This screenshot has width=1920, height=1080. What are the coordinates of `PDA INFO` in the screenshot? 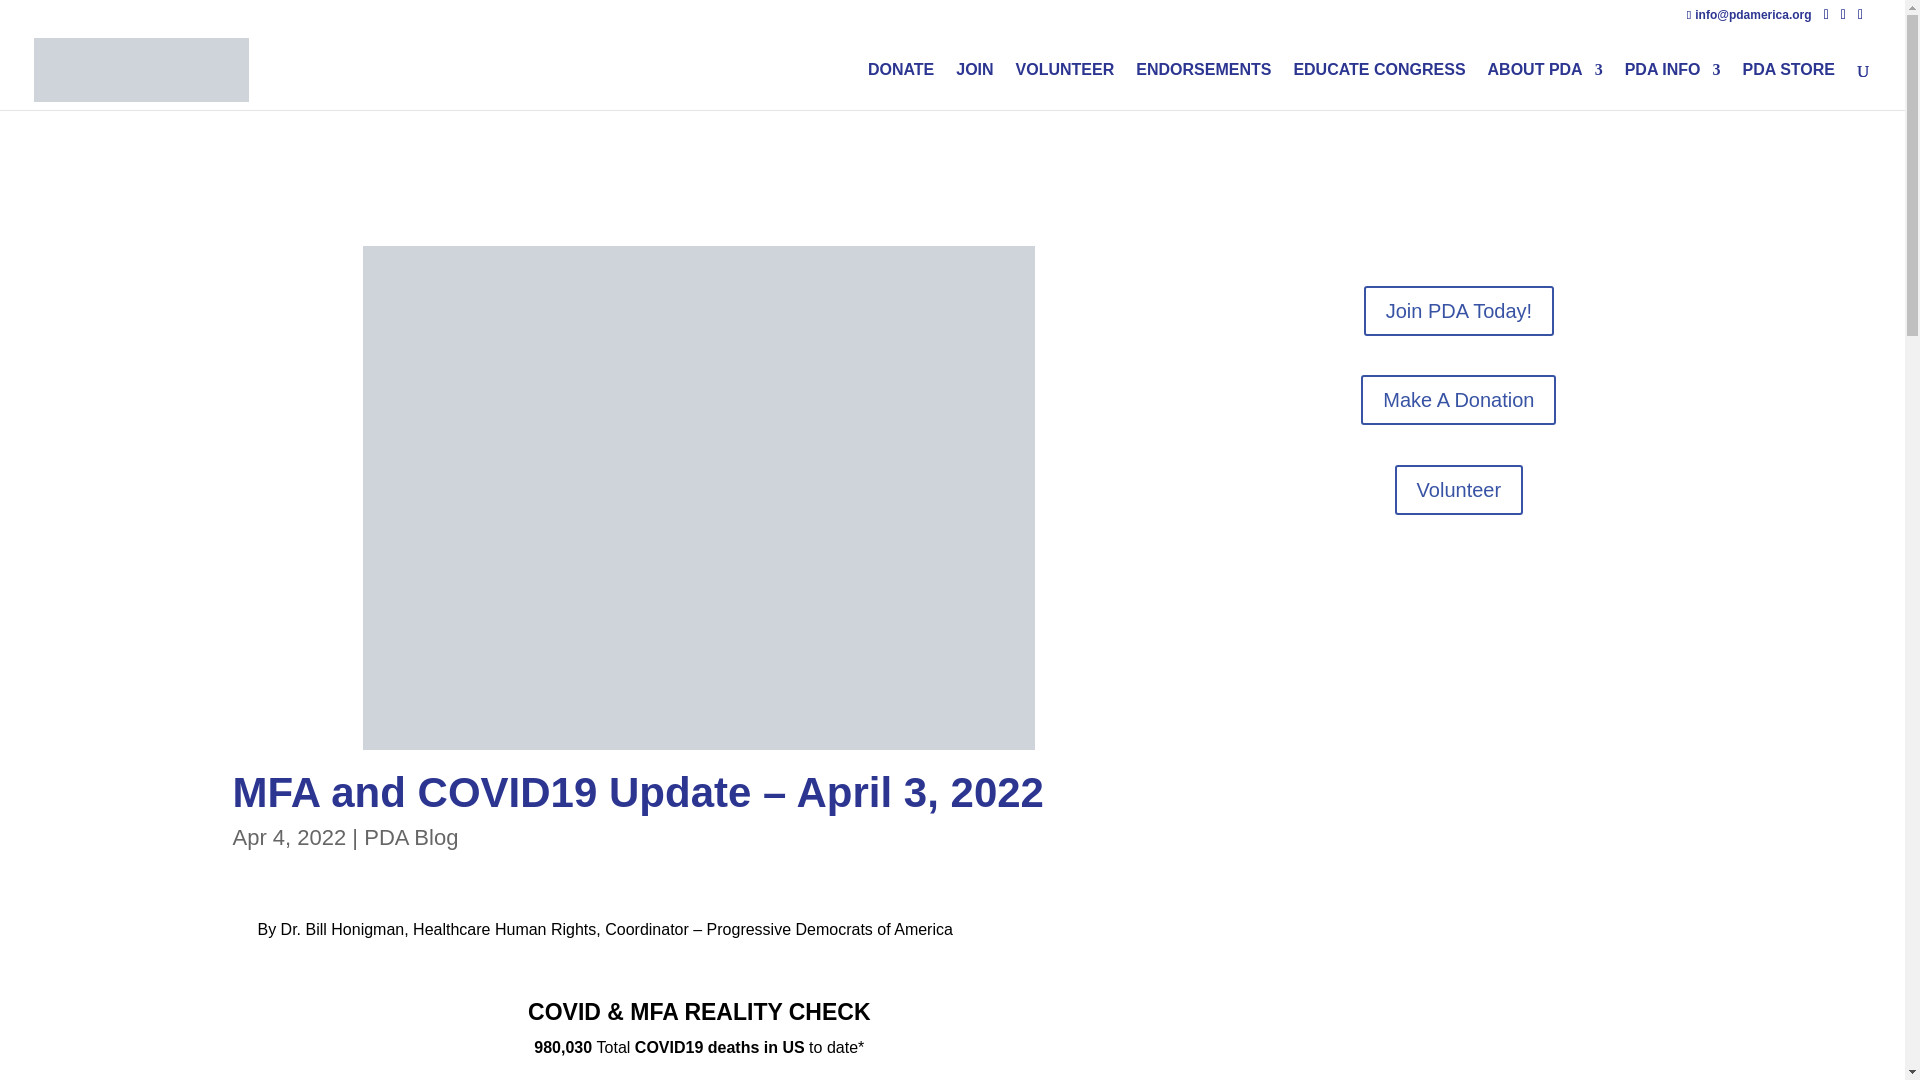 It's located at (1672, 86).